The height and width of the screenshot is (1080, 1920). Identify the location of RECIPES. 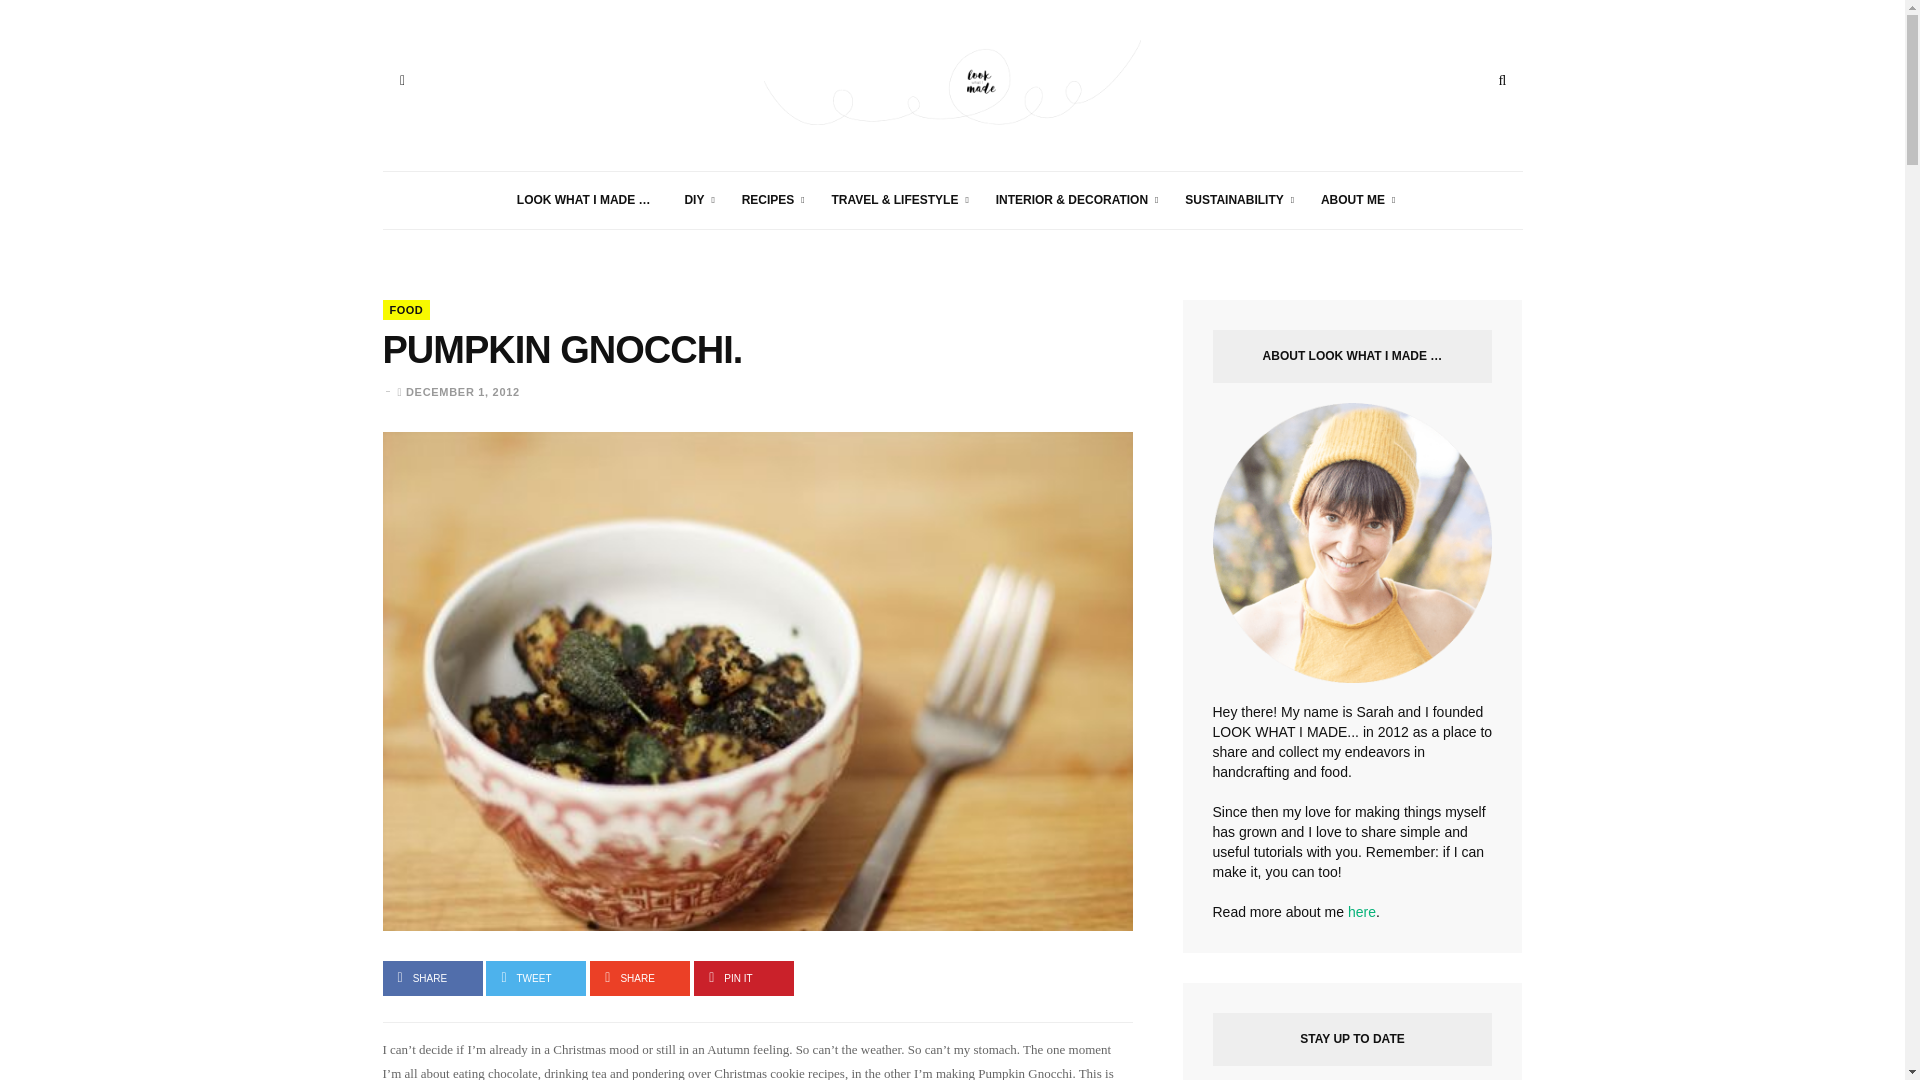
(770, 200).